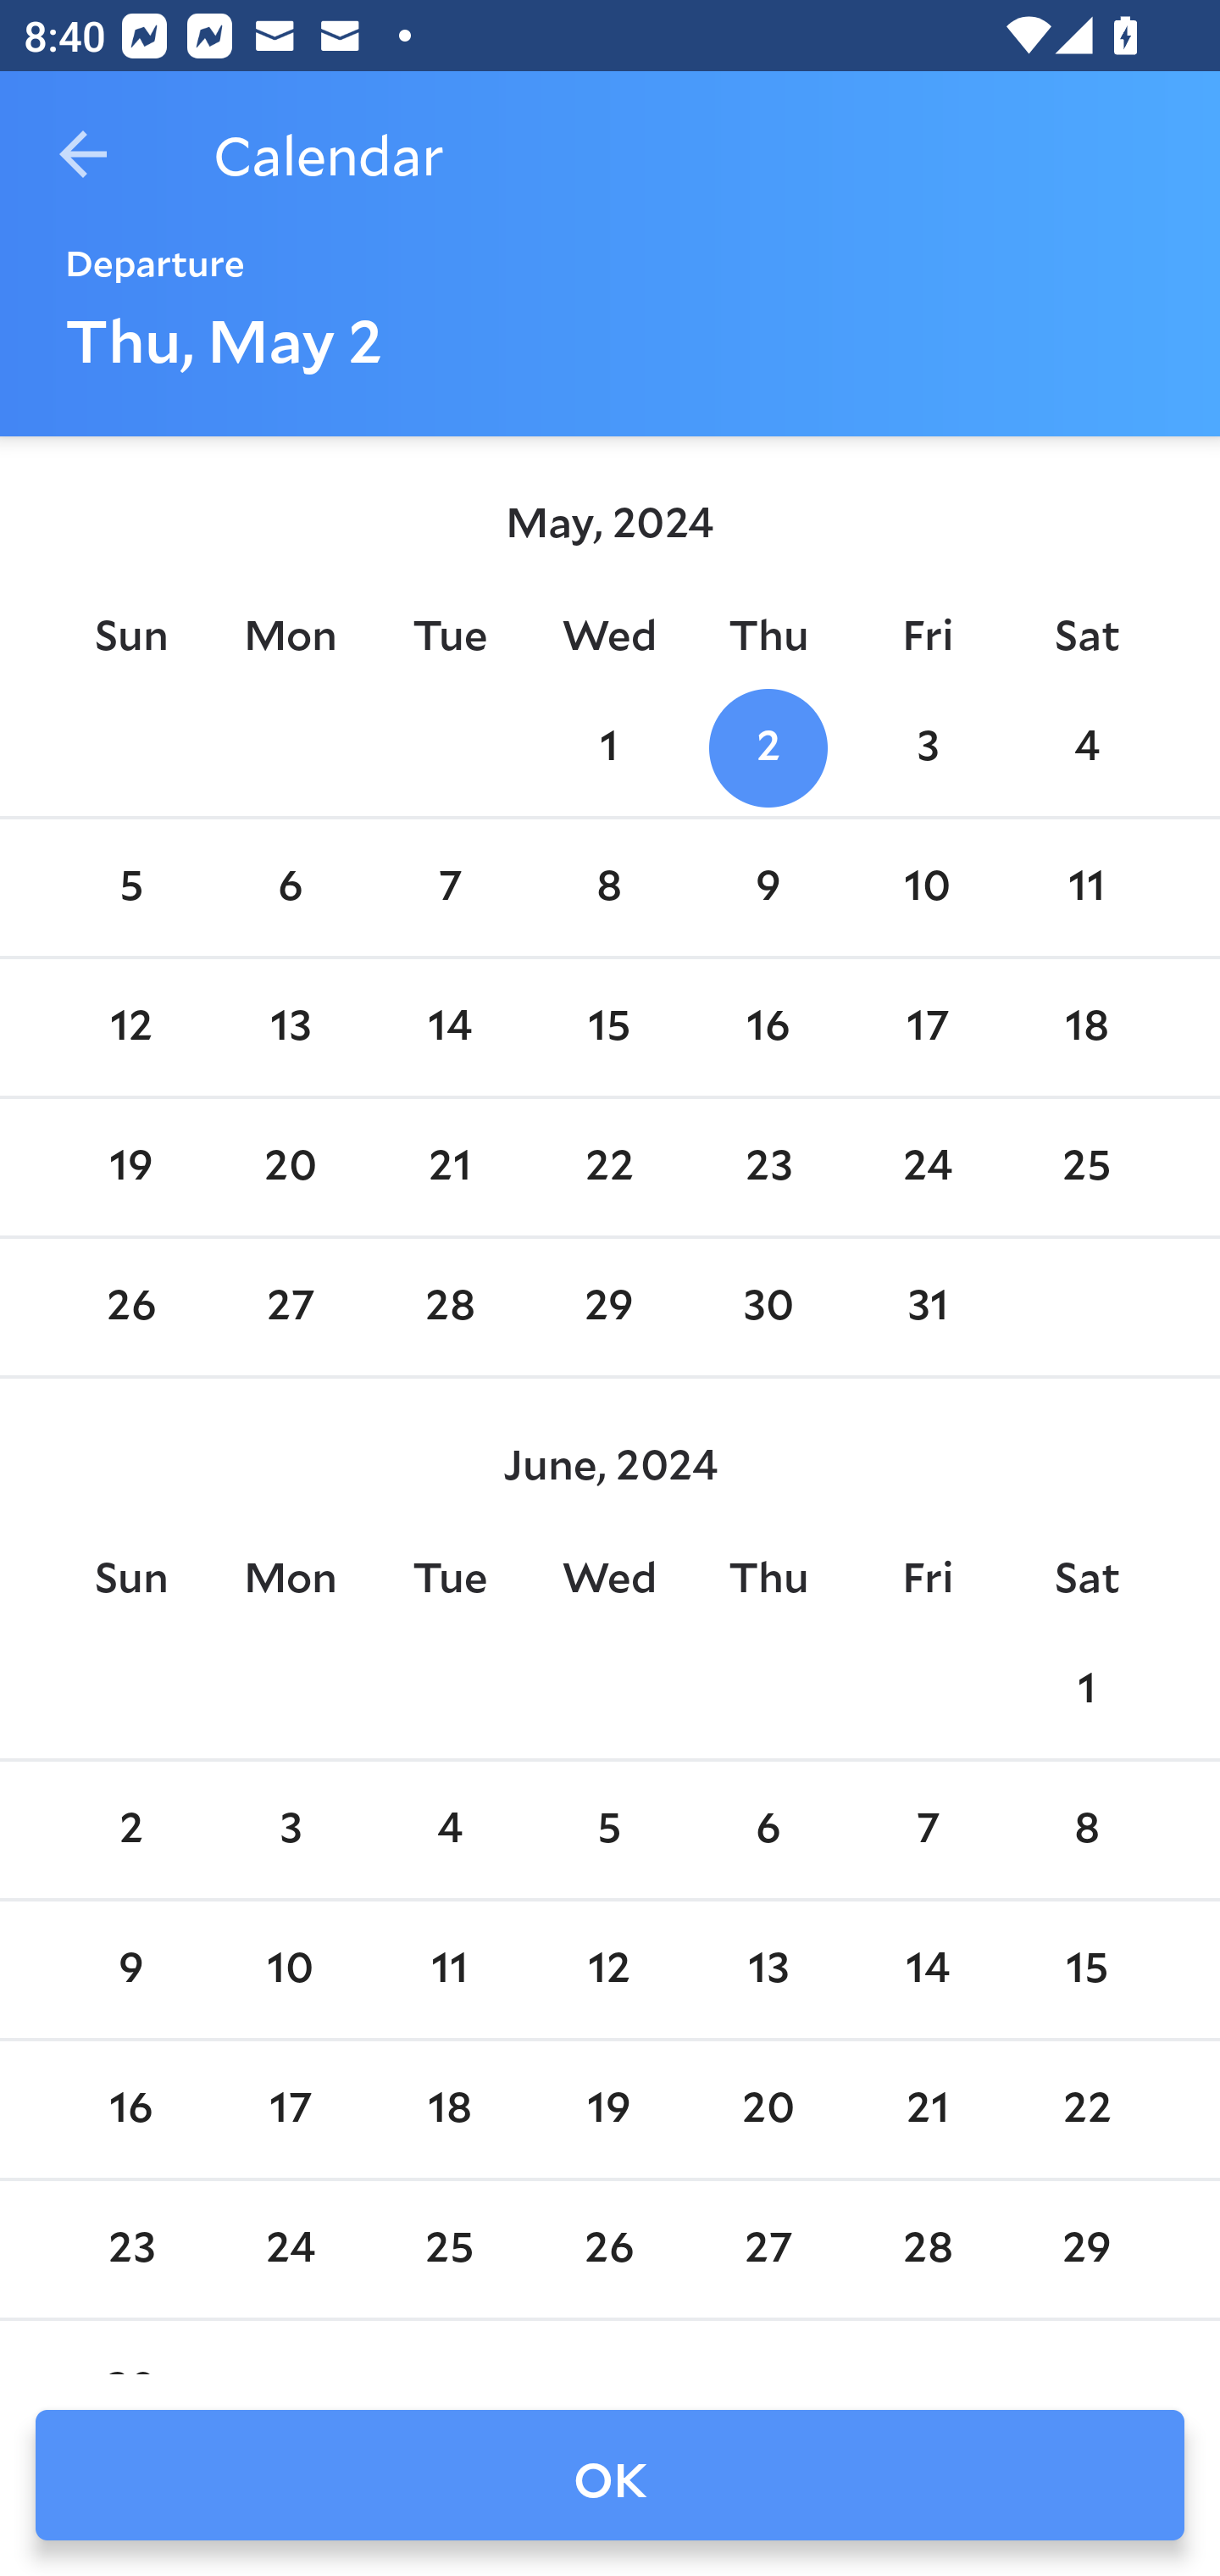 Image resolution: width=1220 pixels, height=2576 pixels. I want to click on 27, so click(768, 2249).